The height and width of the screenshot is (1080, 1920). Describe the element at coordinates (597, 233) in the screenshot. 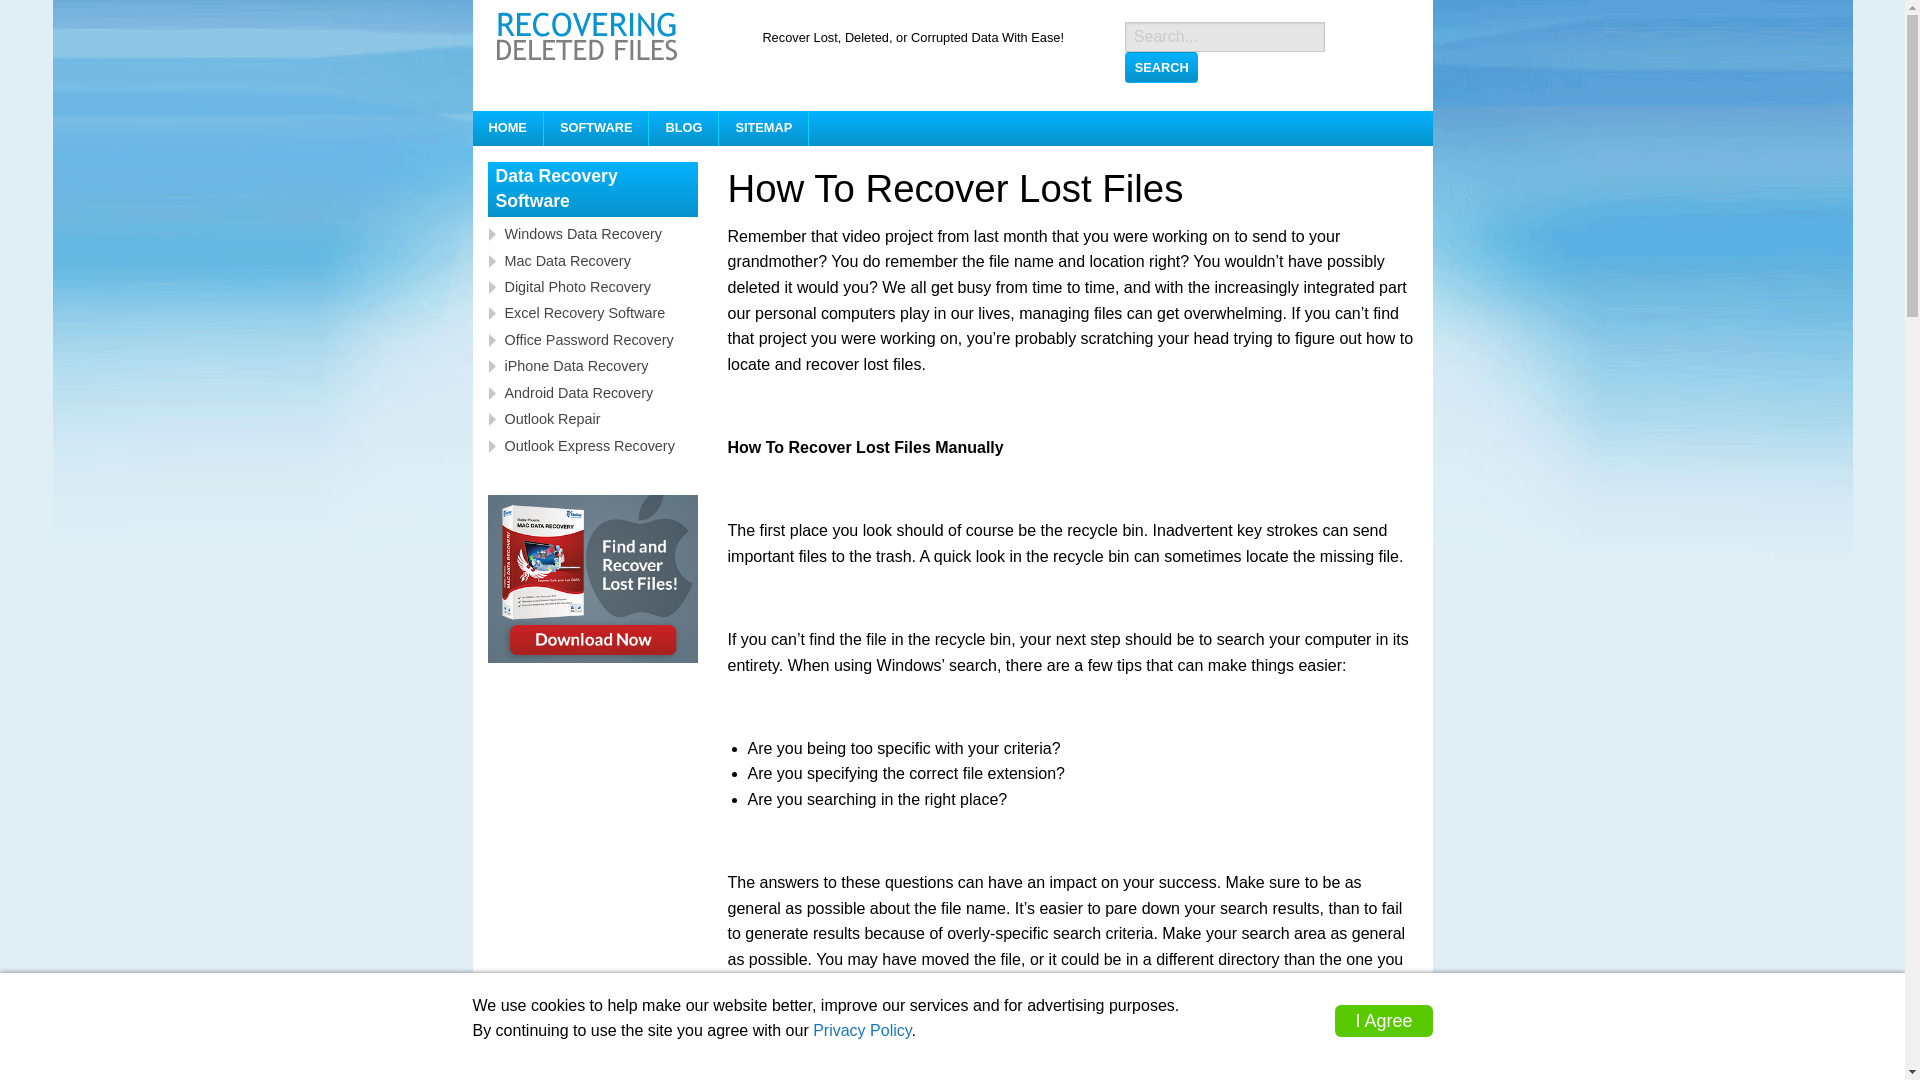

I see `Windows Data Recovery` at that location.